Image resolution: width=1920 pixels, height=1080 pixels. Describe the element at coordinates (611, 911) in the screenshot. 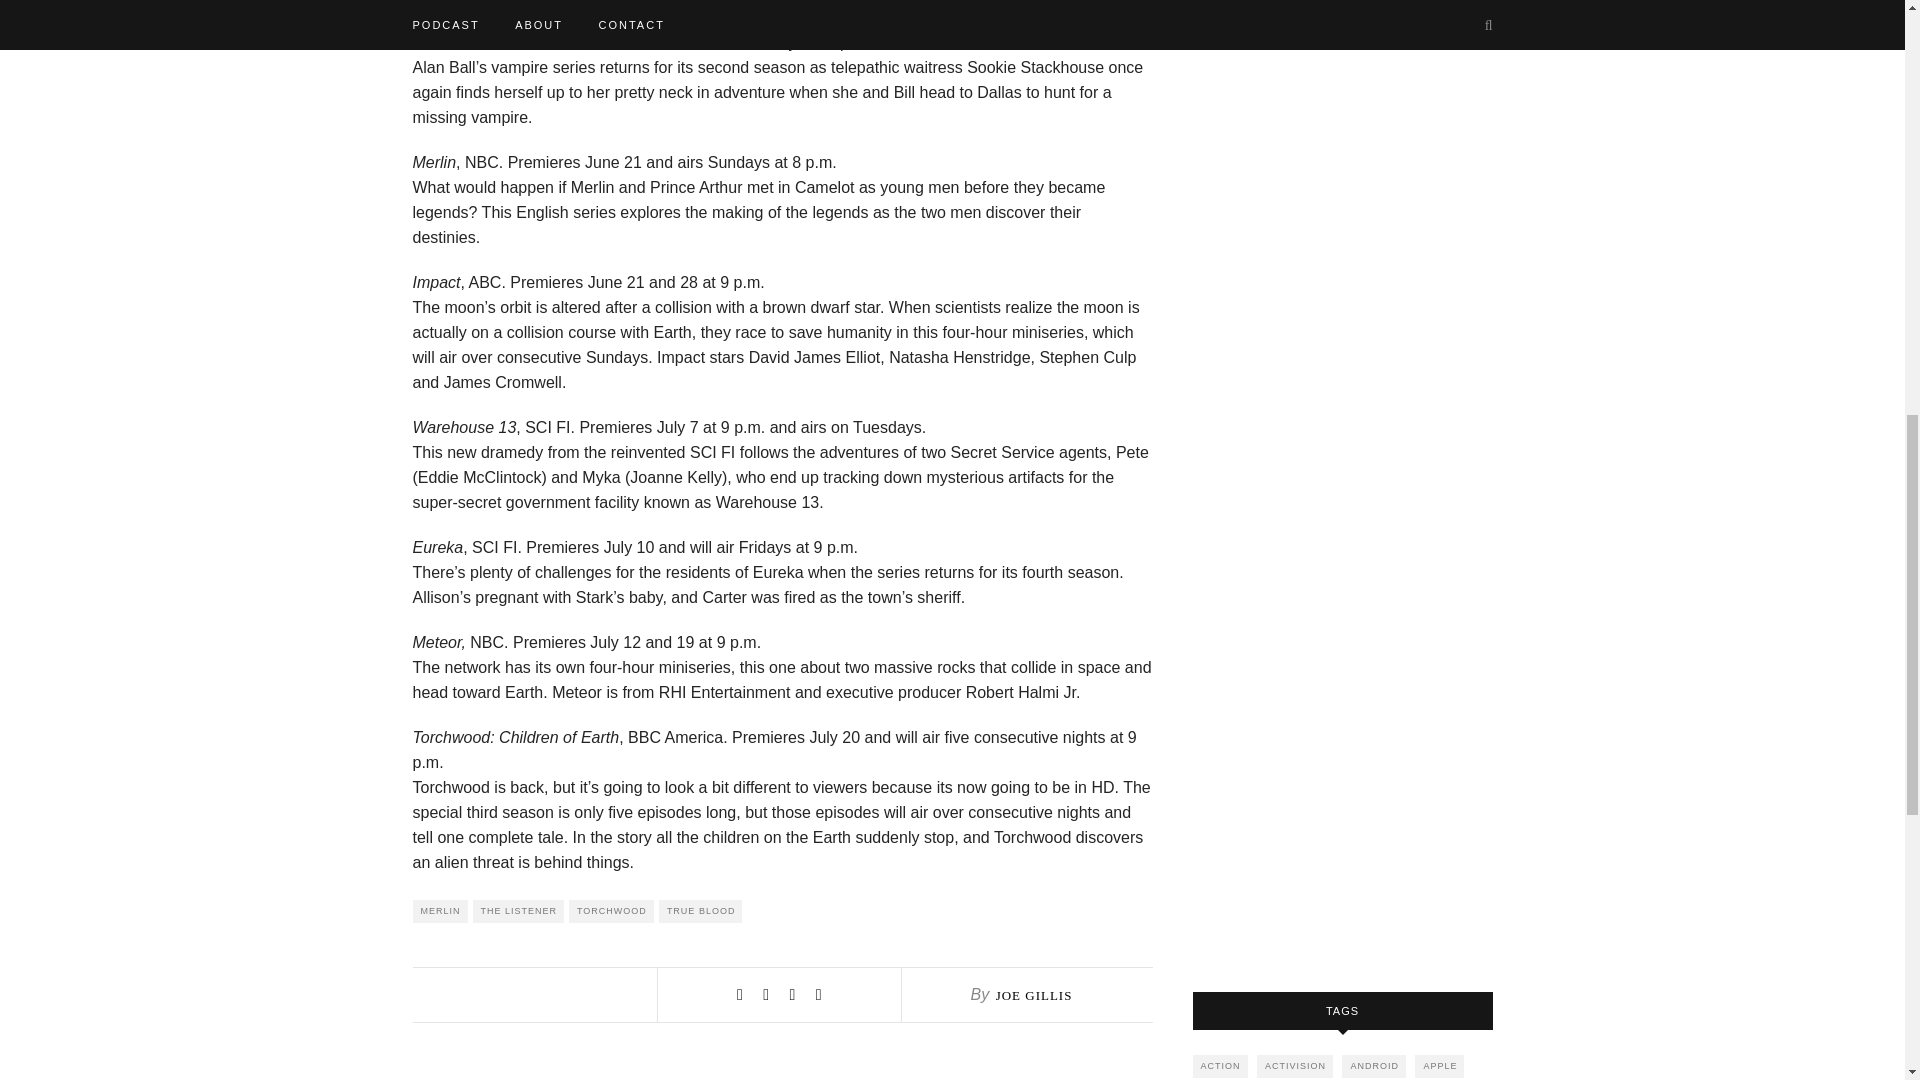

I see `TORCHWOOD` at that location.